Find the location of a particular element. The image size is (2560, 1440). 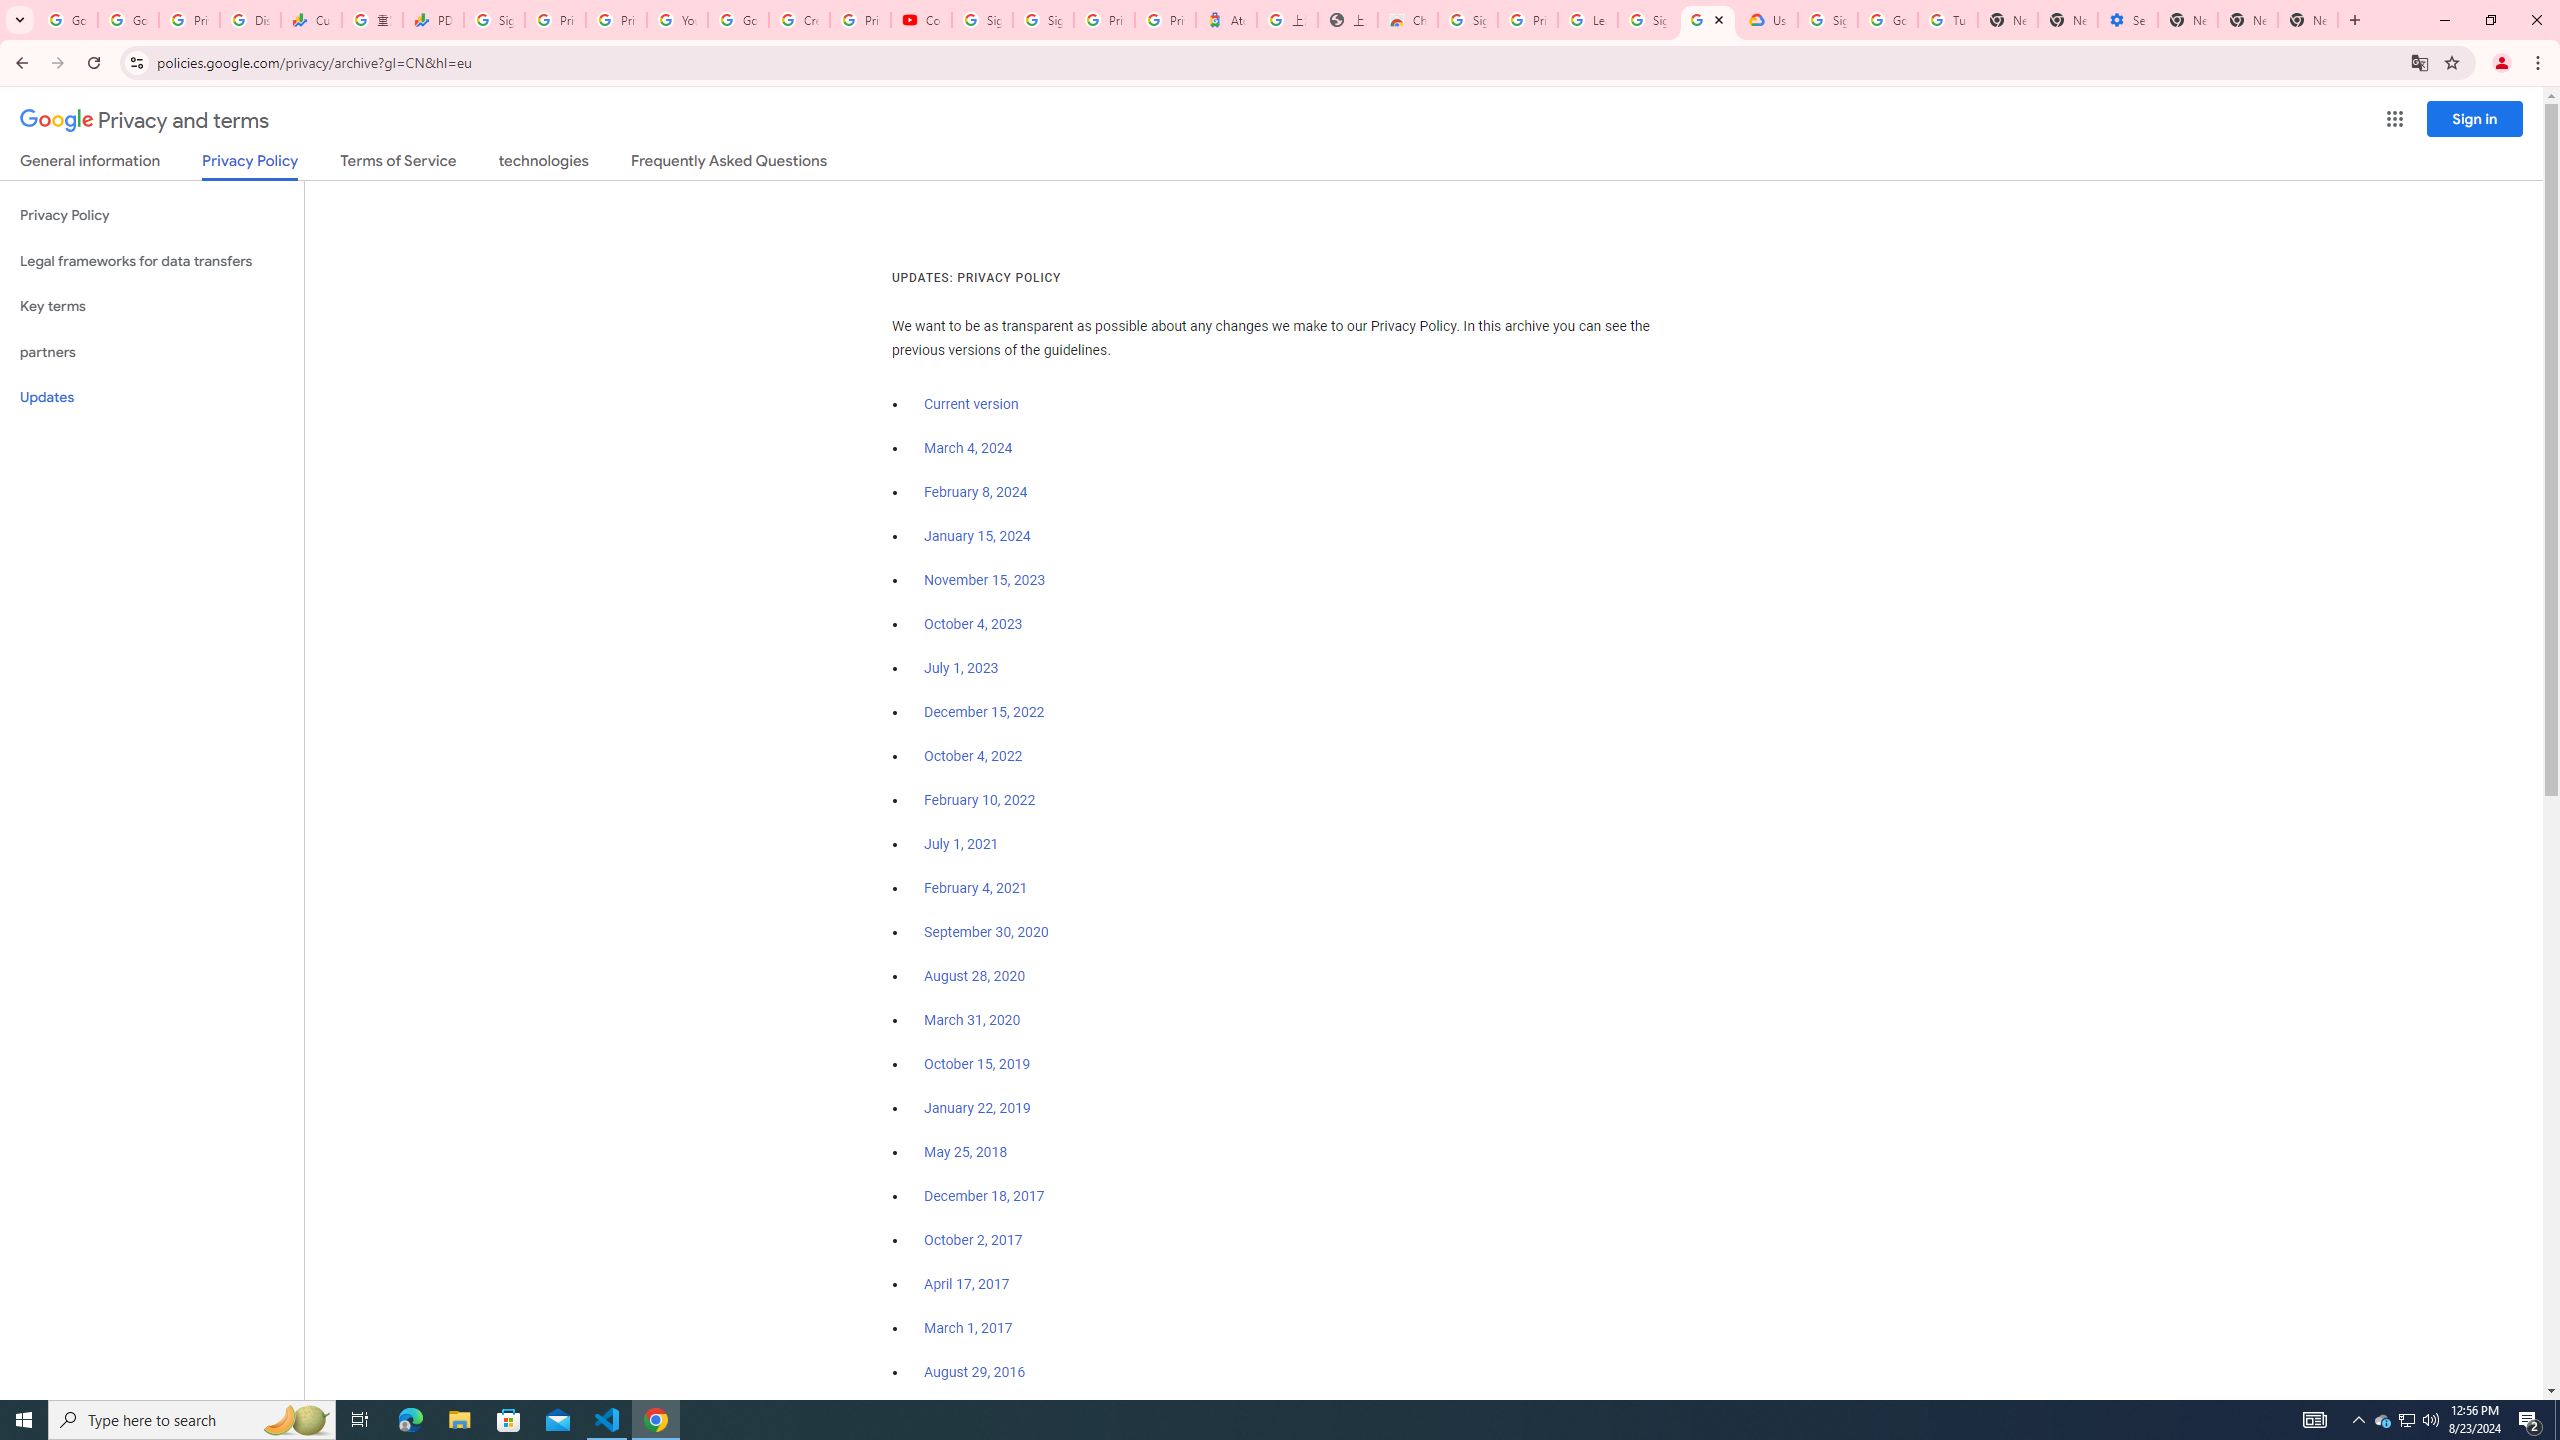

November 15, 2023 is located at coordinates (986, 580).